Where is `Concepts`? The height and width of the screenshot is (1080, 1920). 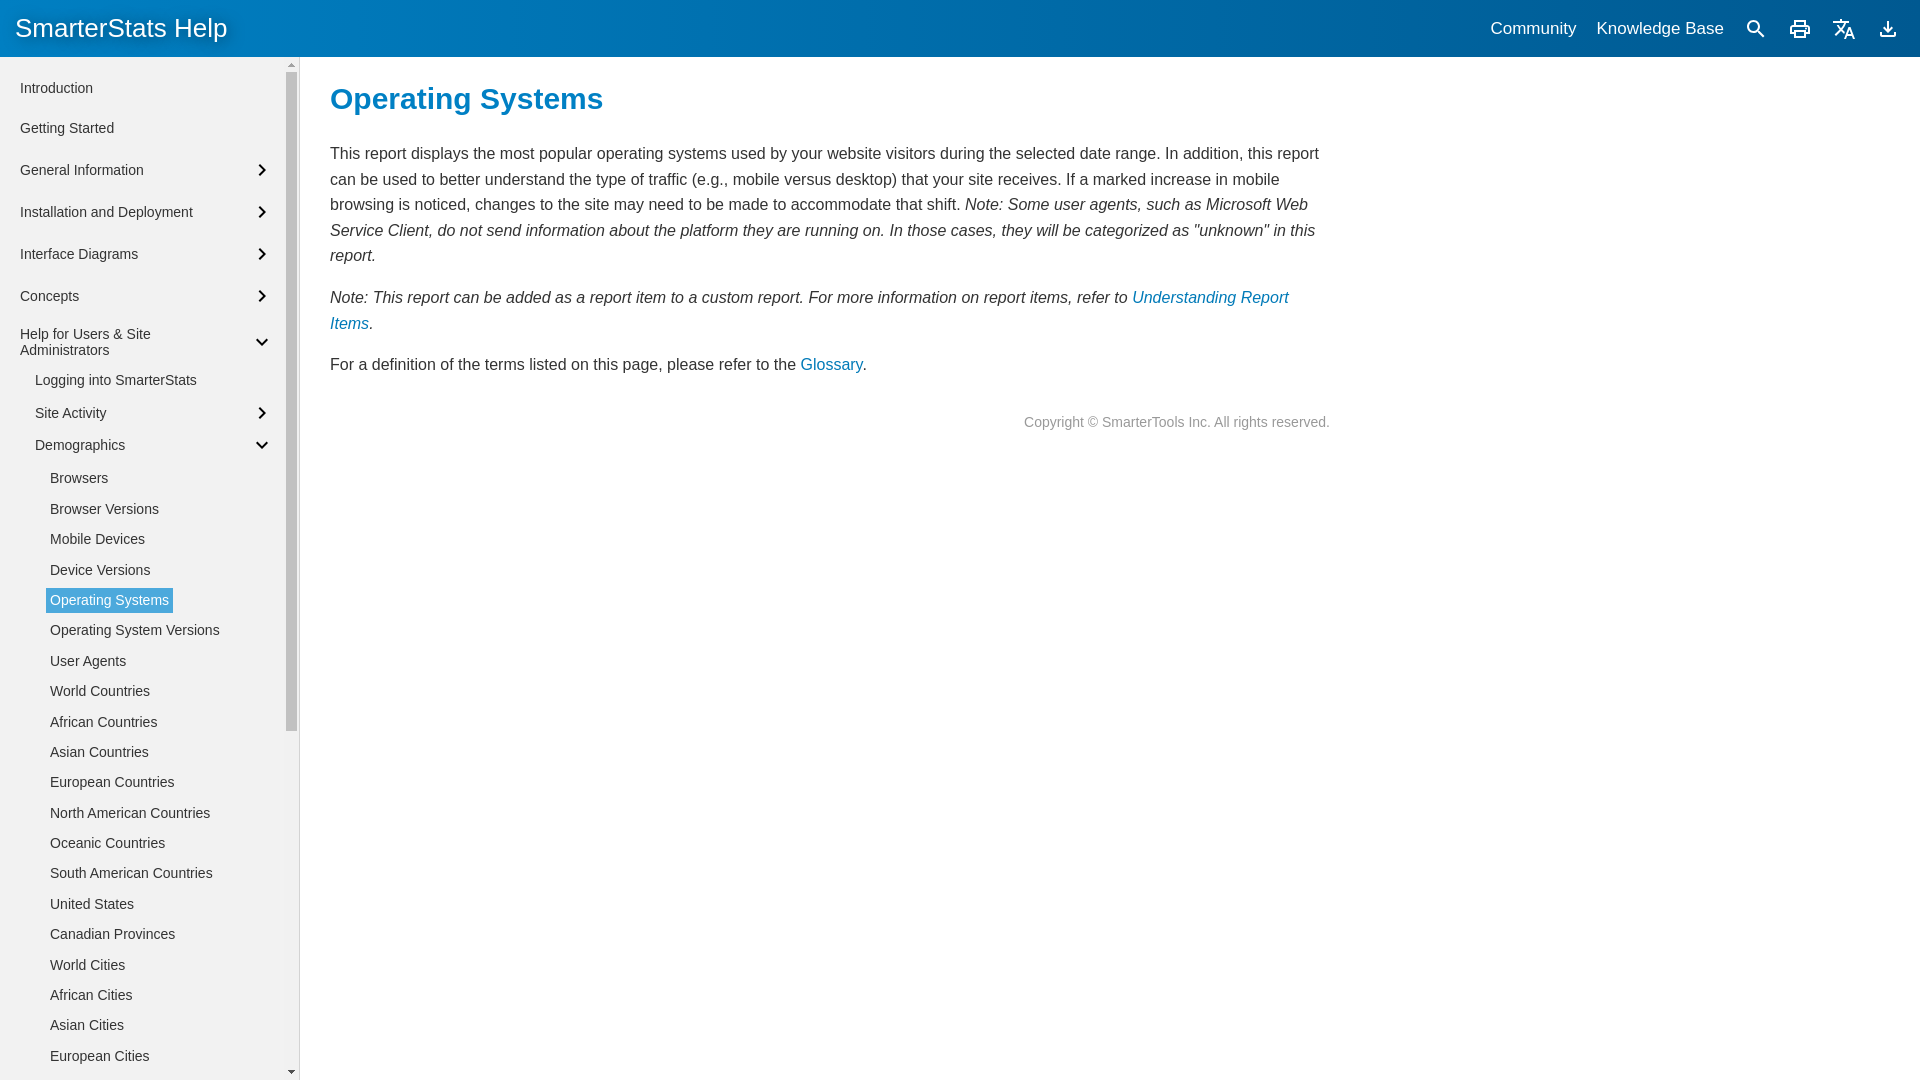 Concepts is located at coordinates (146, 296).